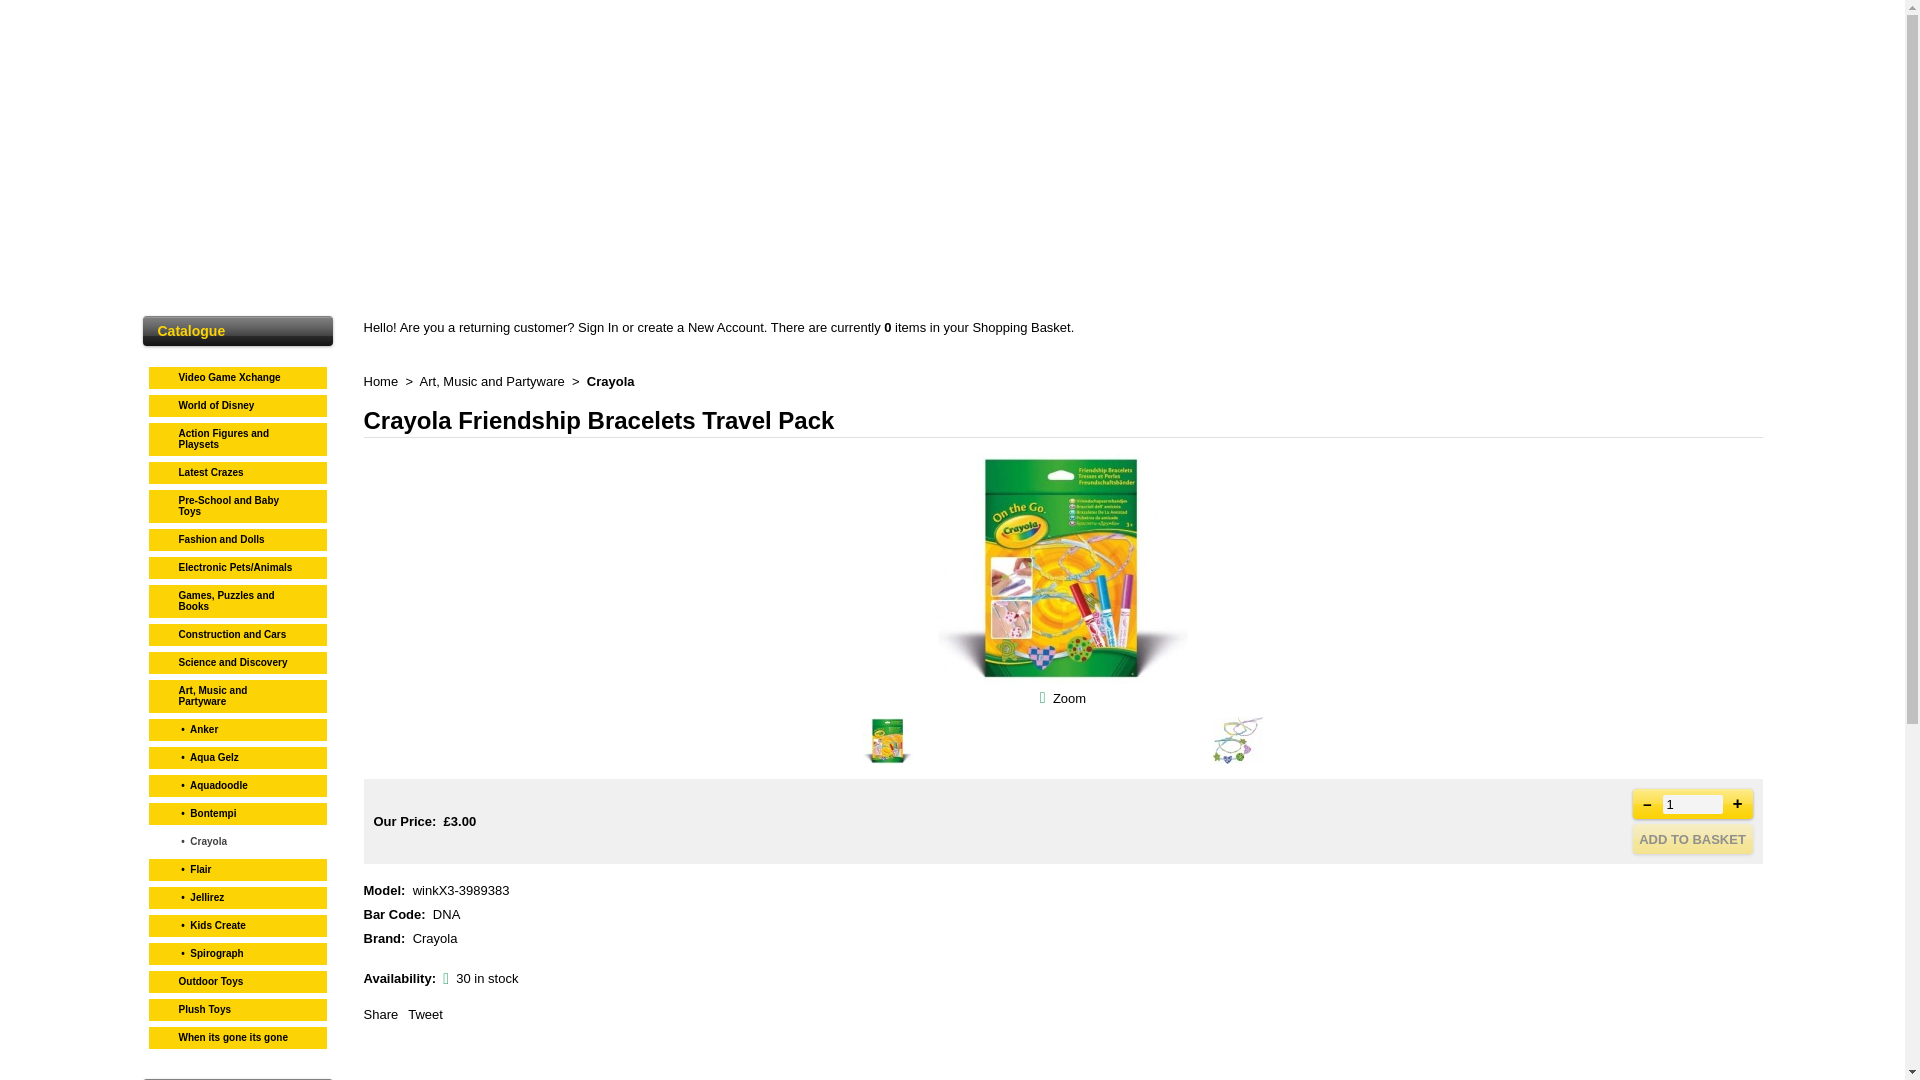  Describe the element at coordinates (1692, 839) in the screenshot. I see `ADD TO BASKET` at that location.